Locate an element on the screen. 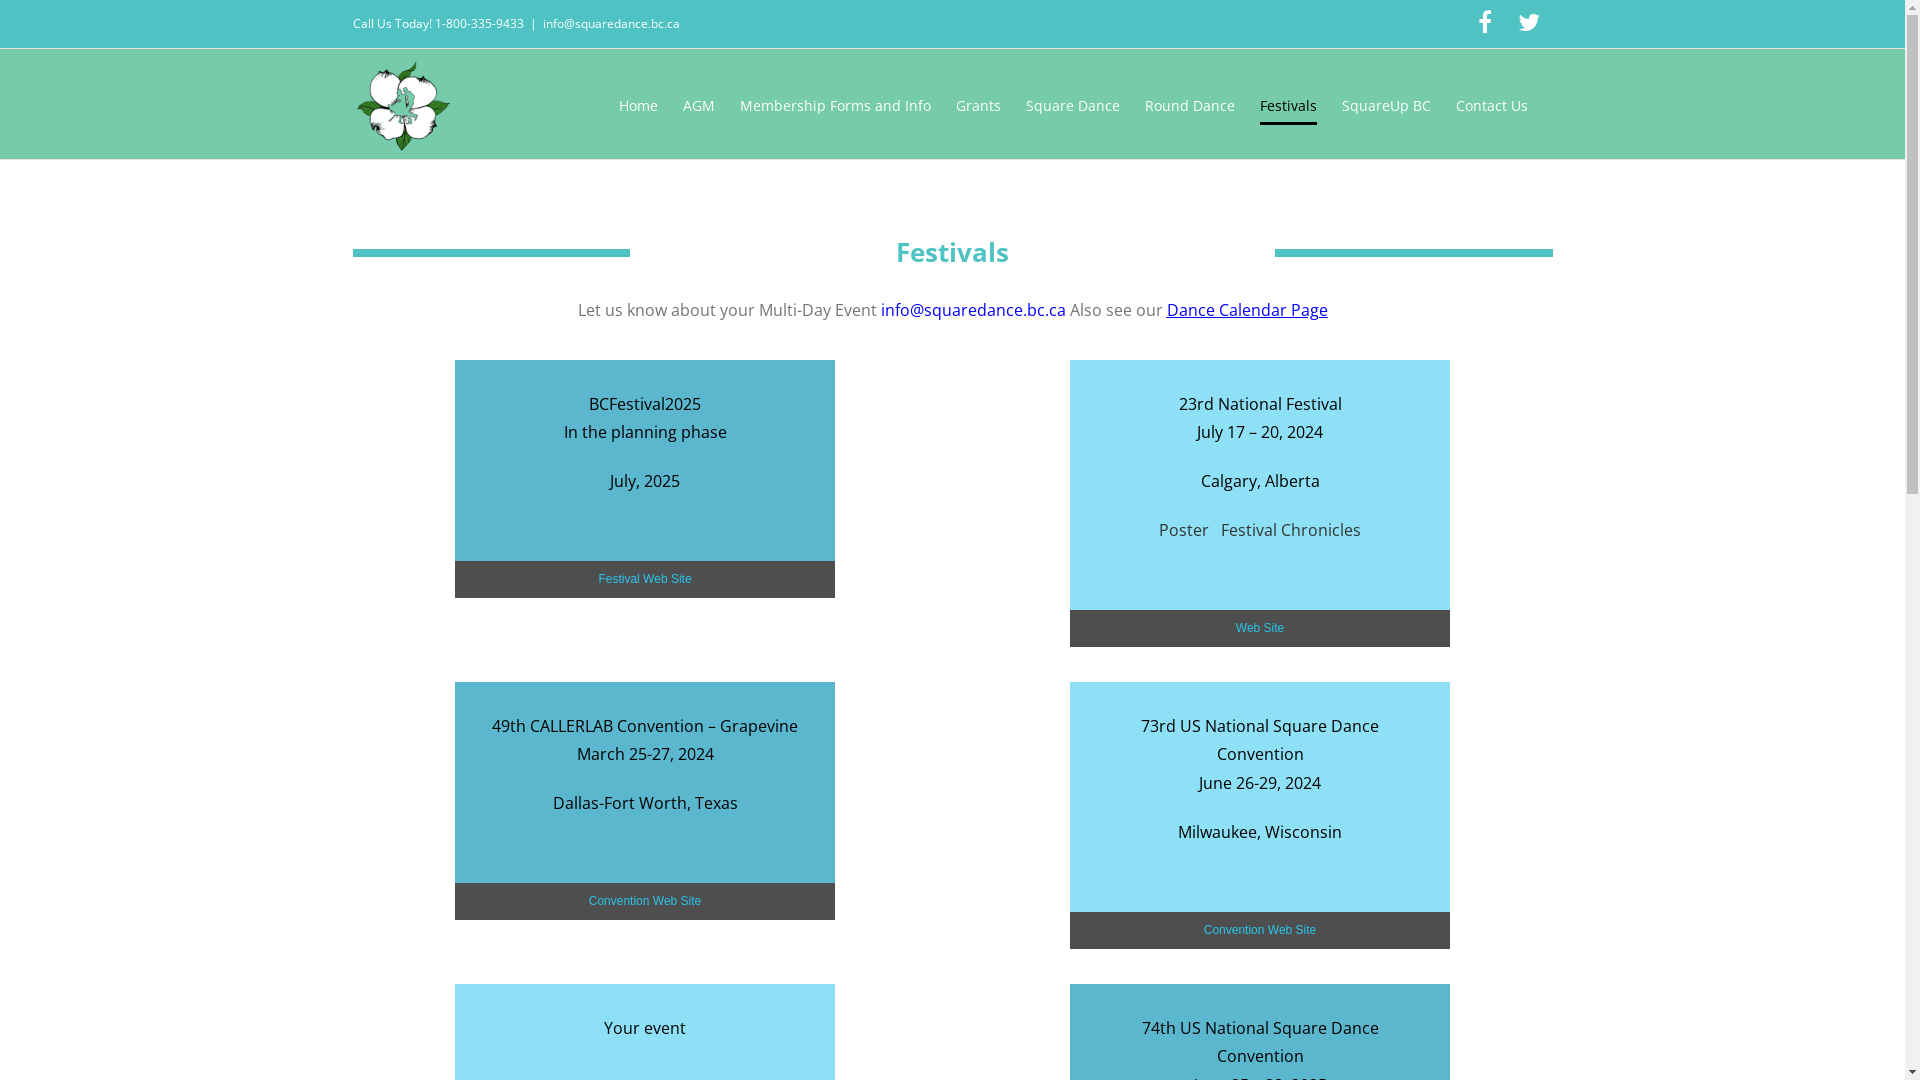  Contact Us is located at coordinates (1492, 106).